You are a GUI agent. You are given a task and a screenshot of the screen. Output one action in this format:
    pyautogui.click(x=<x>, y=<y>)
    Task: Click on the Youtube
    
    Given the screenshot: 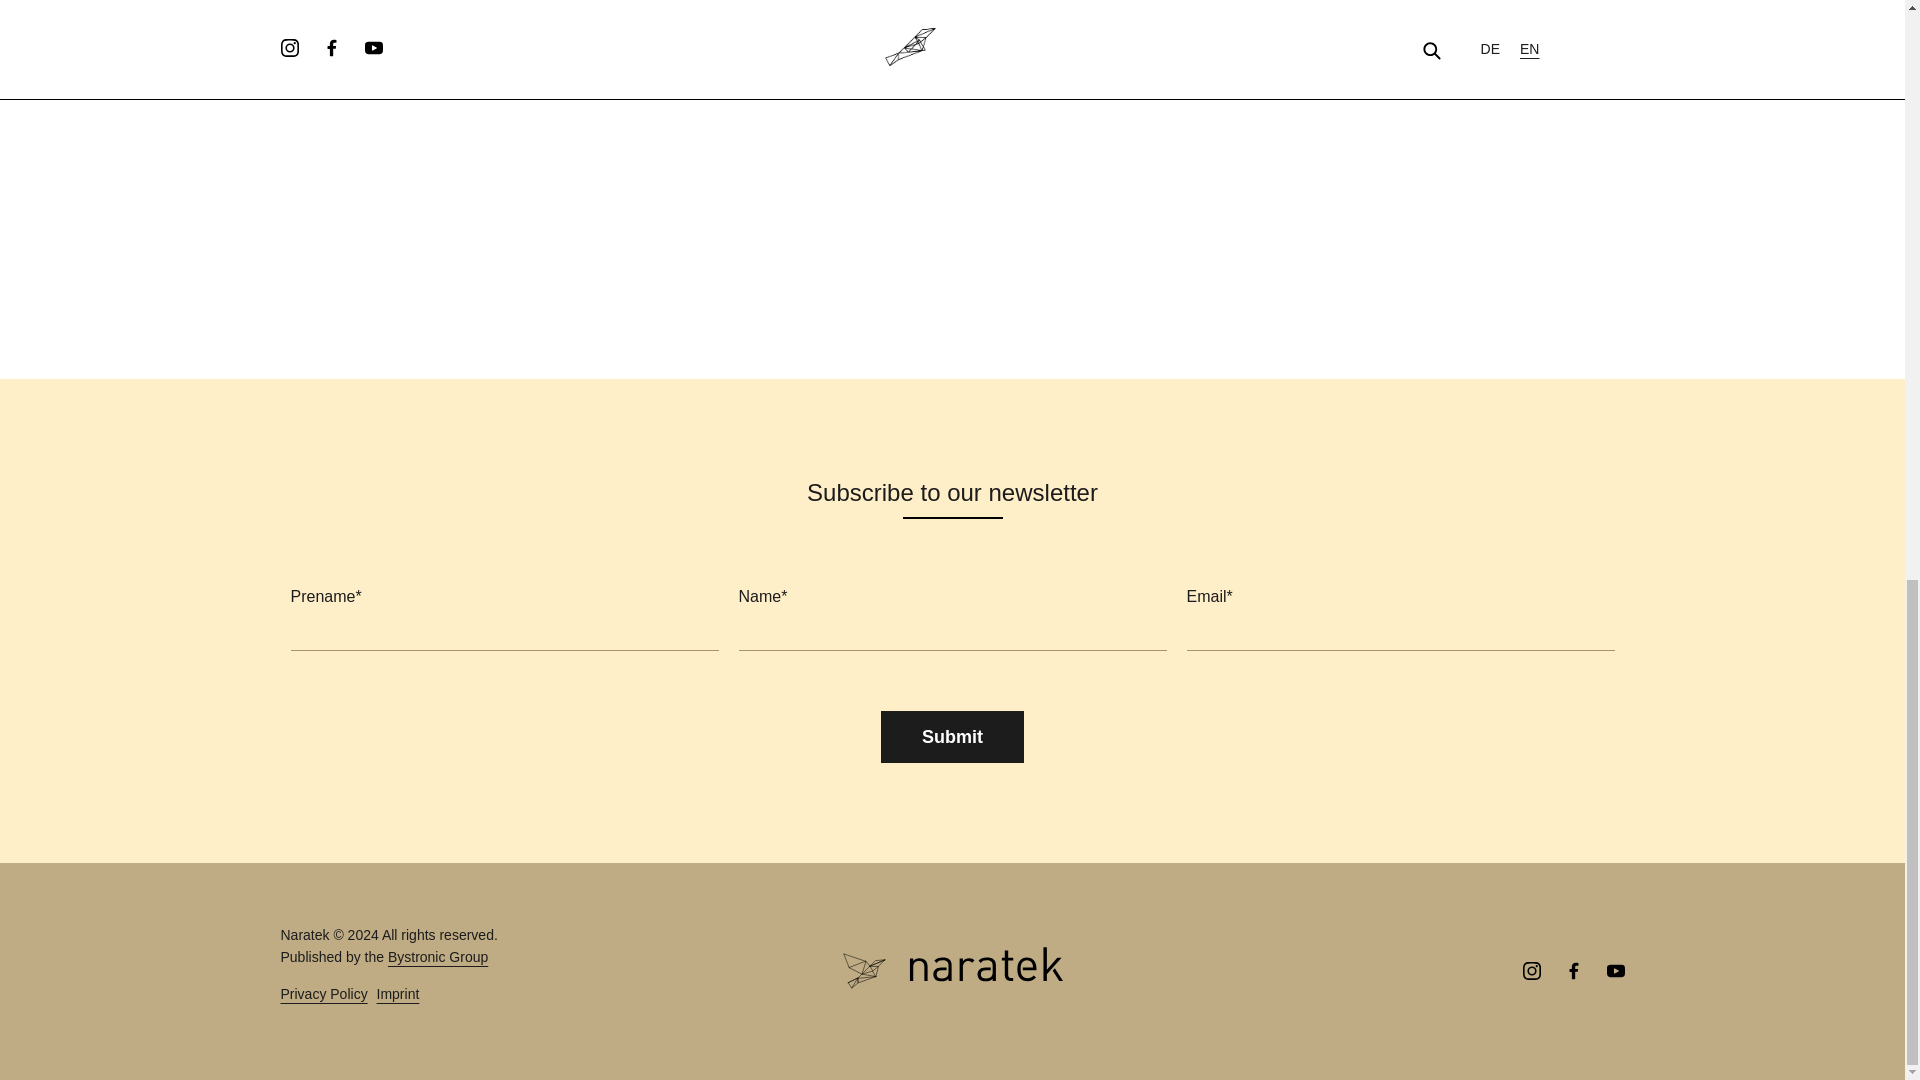 What is the action you would take?
    pyautogui.click(x=1614, y=972)
    